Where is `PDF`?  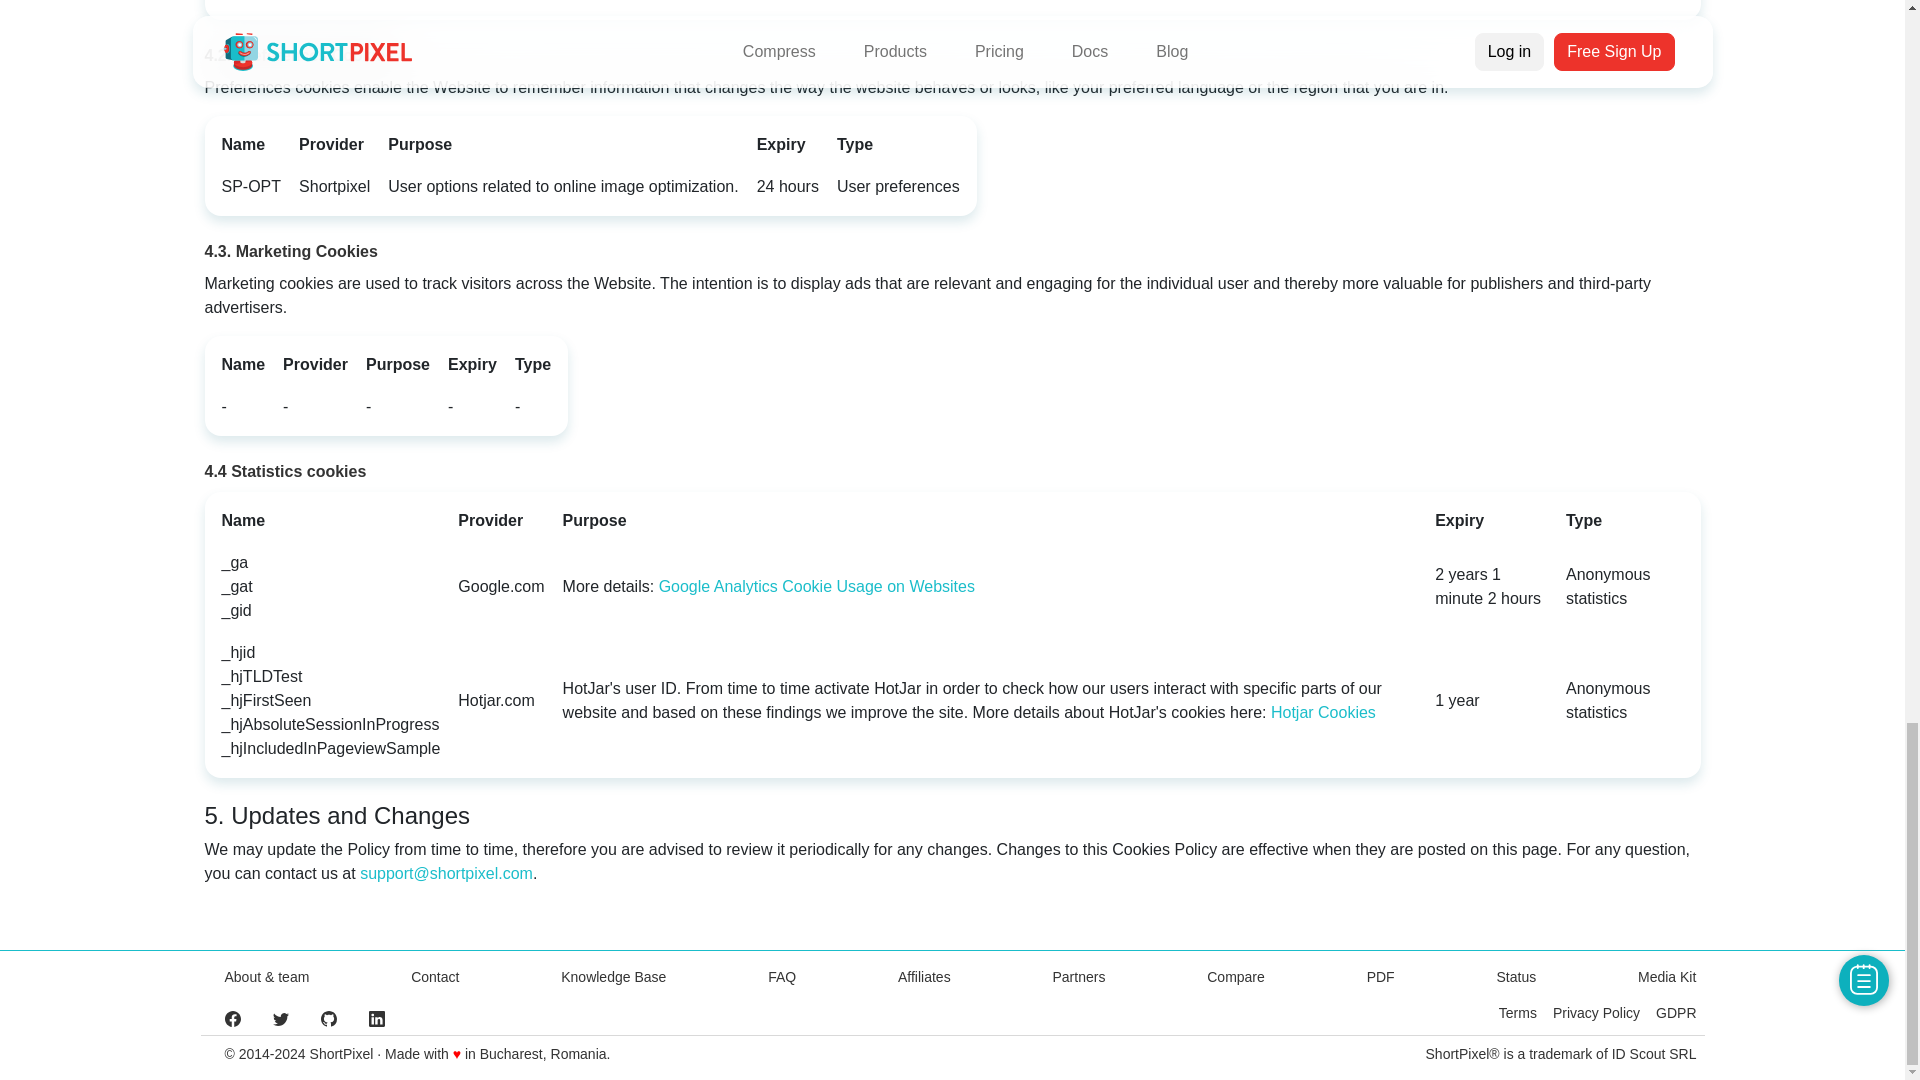
PDF is located at coordinates (1381, 976).